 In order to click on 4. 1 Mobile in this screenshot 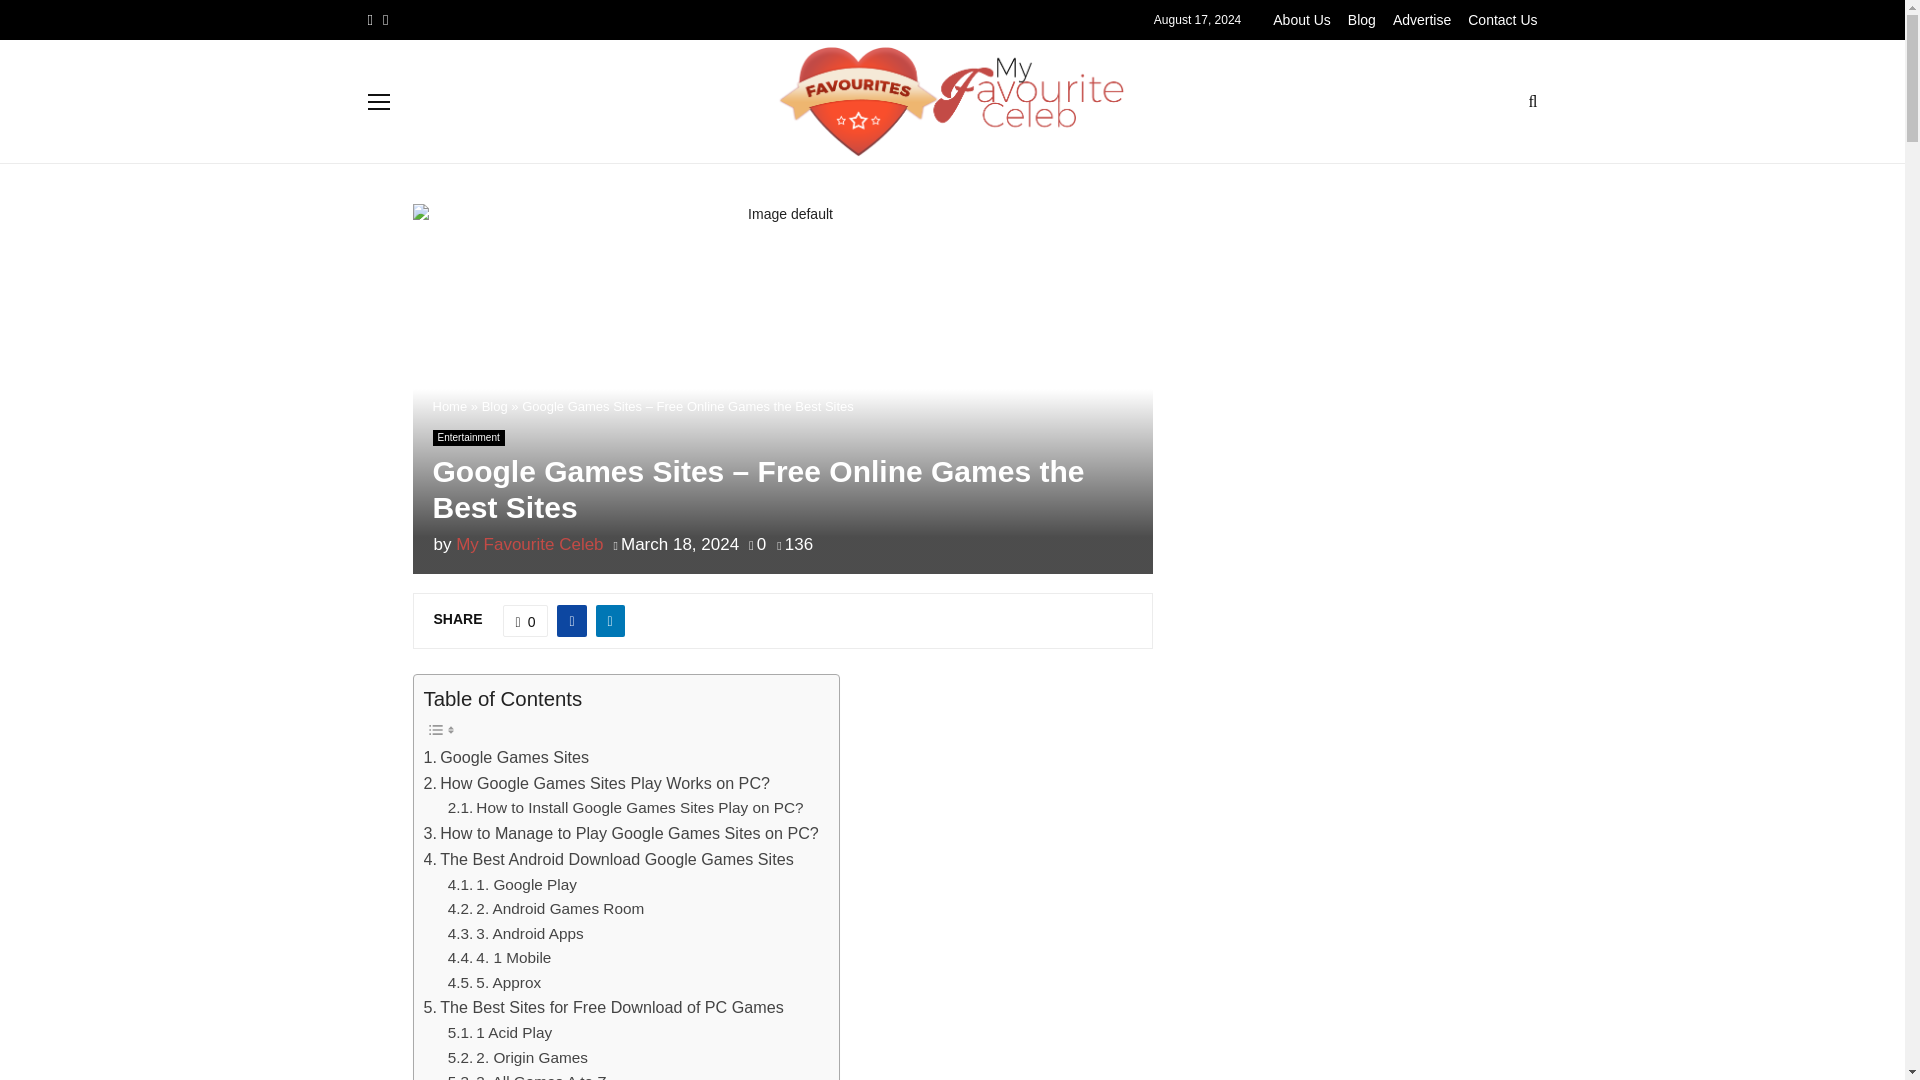, I will do `click(500, 958)`.